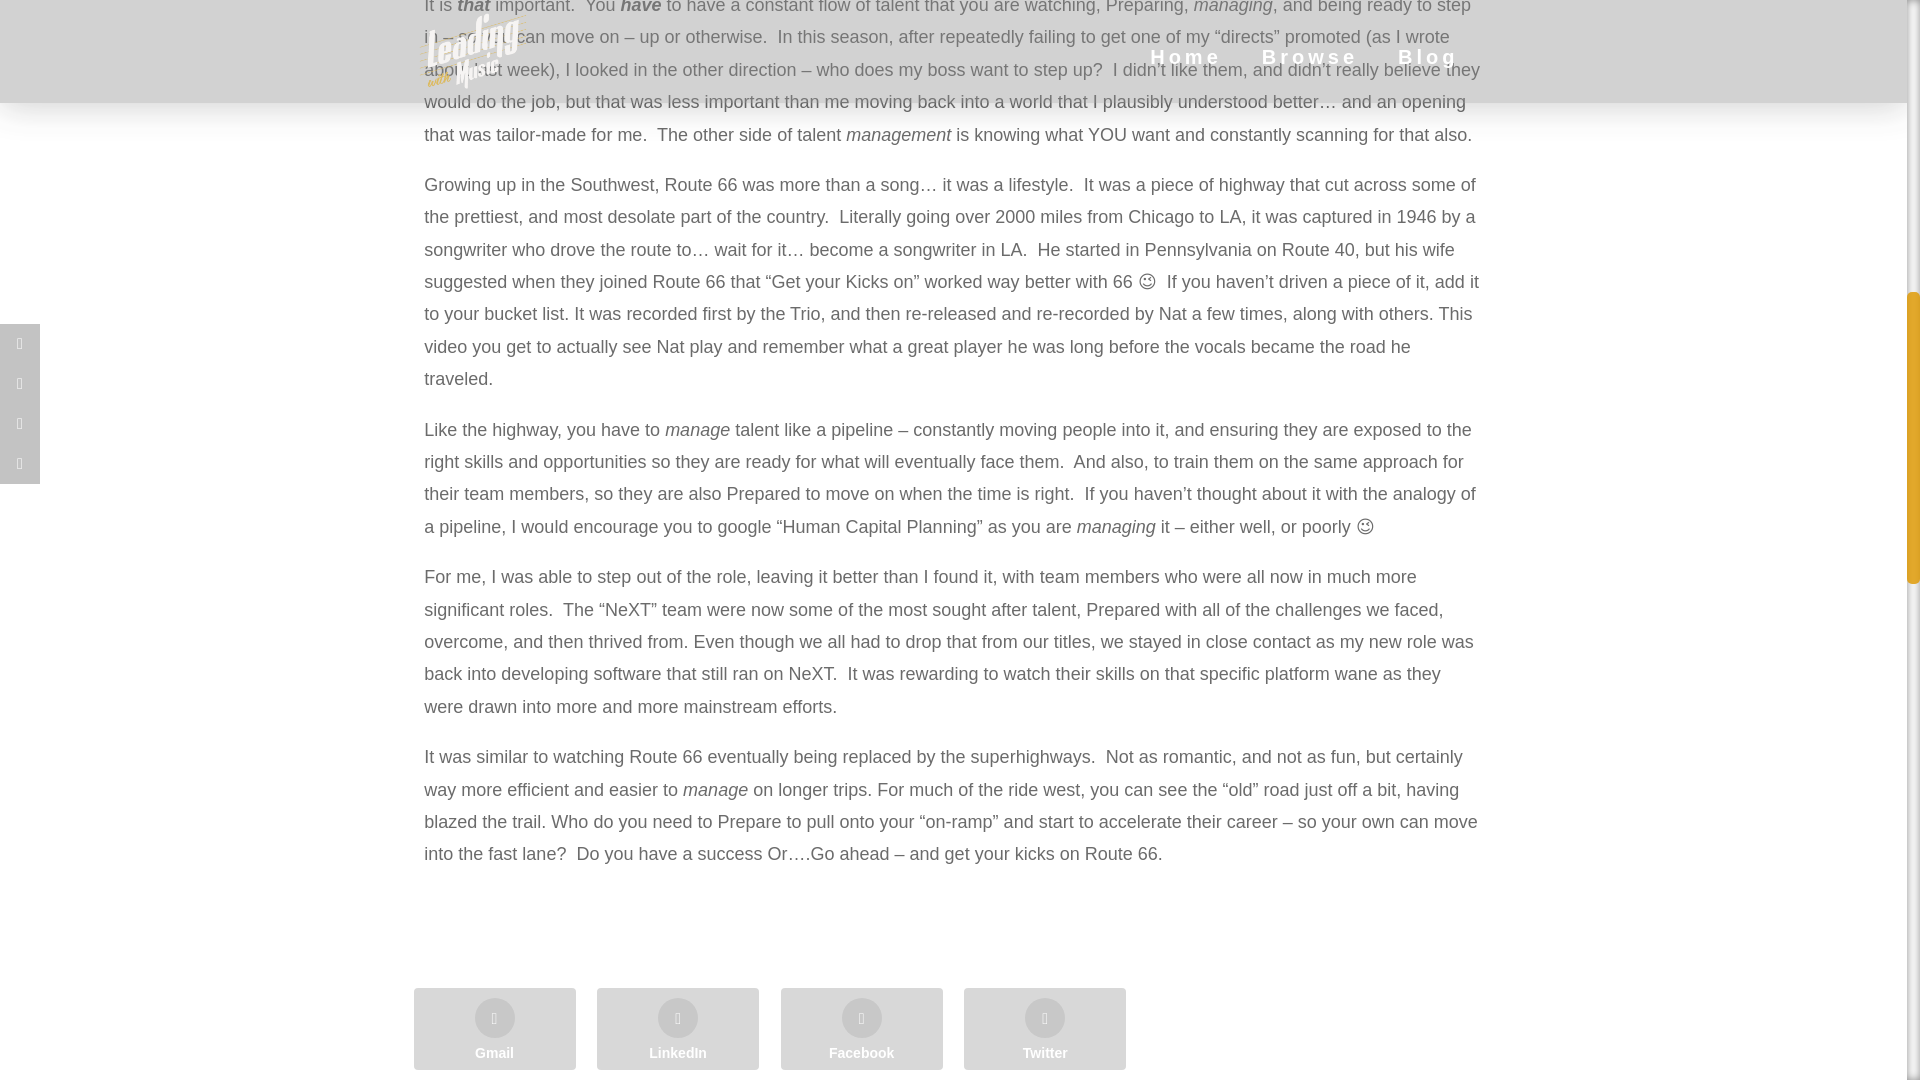 Image resolution: width=1920 pixels, height=1080 pixels. I want to click on Gmail, so click(495, 1029).